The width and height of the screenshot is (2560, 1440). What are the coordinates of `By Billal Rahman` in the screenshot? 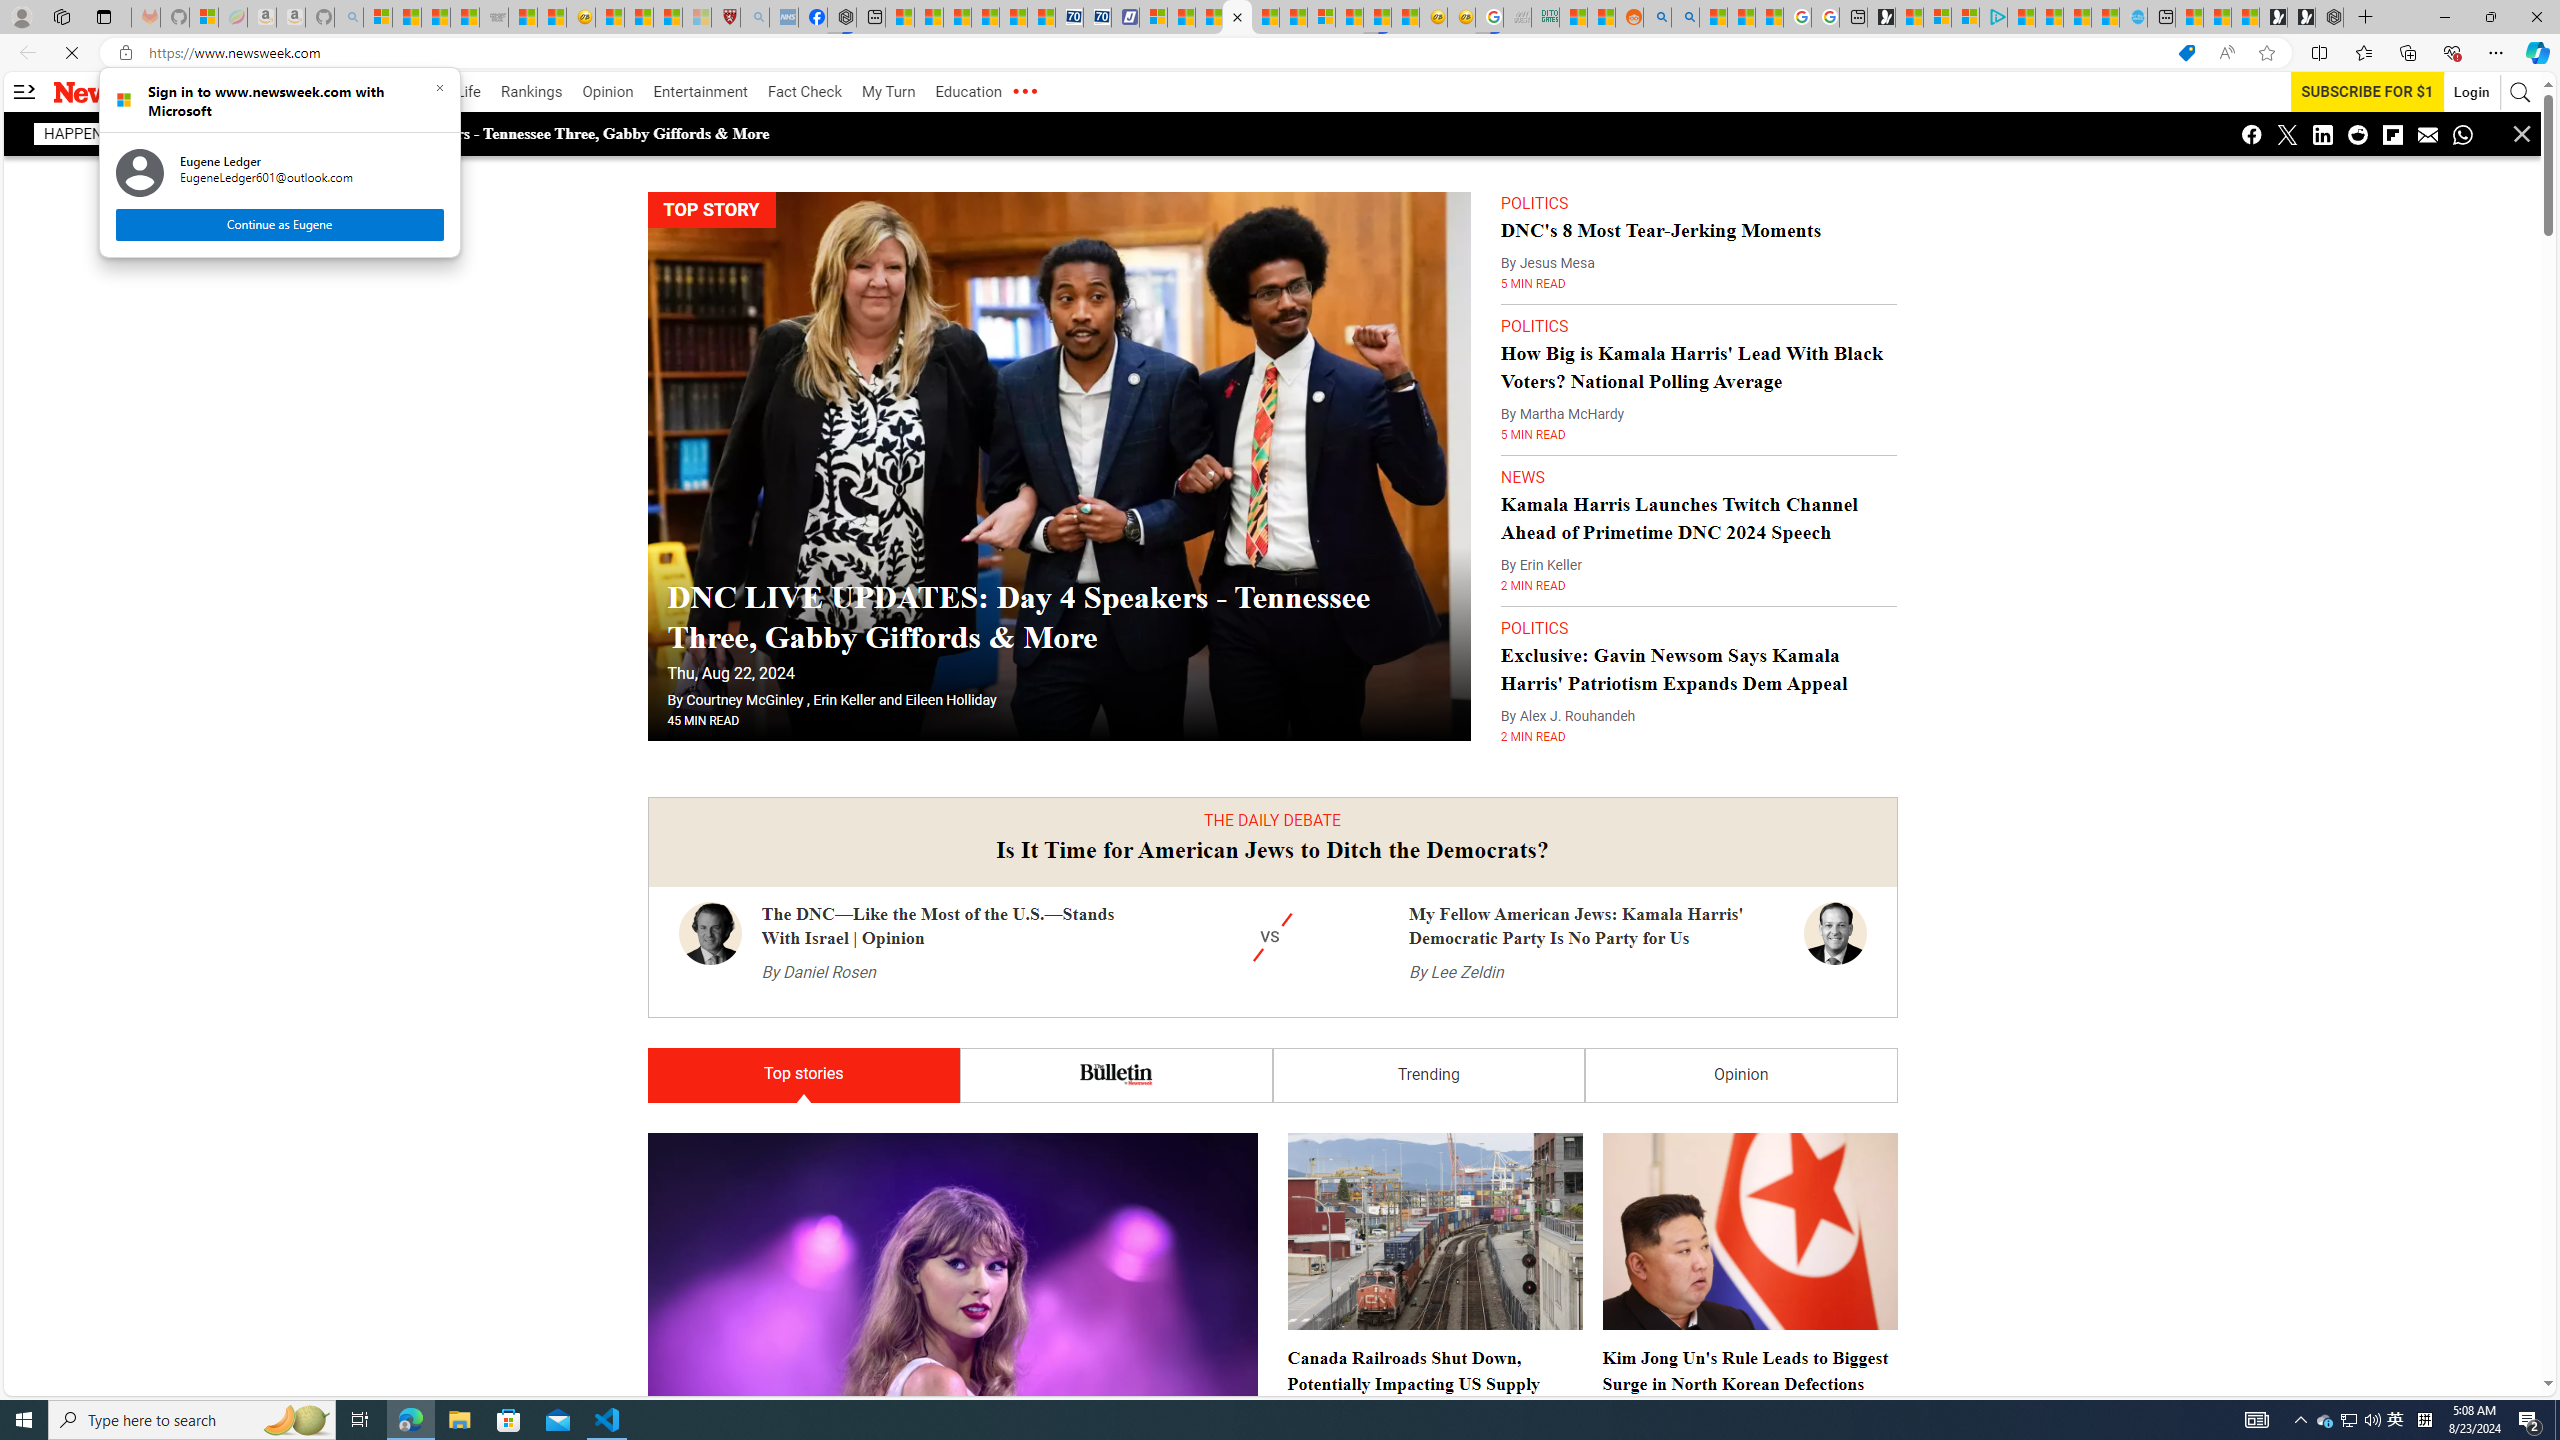 It's located at (1340, 1392).